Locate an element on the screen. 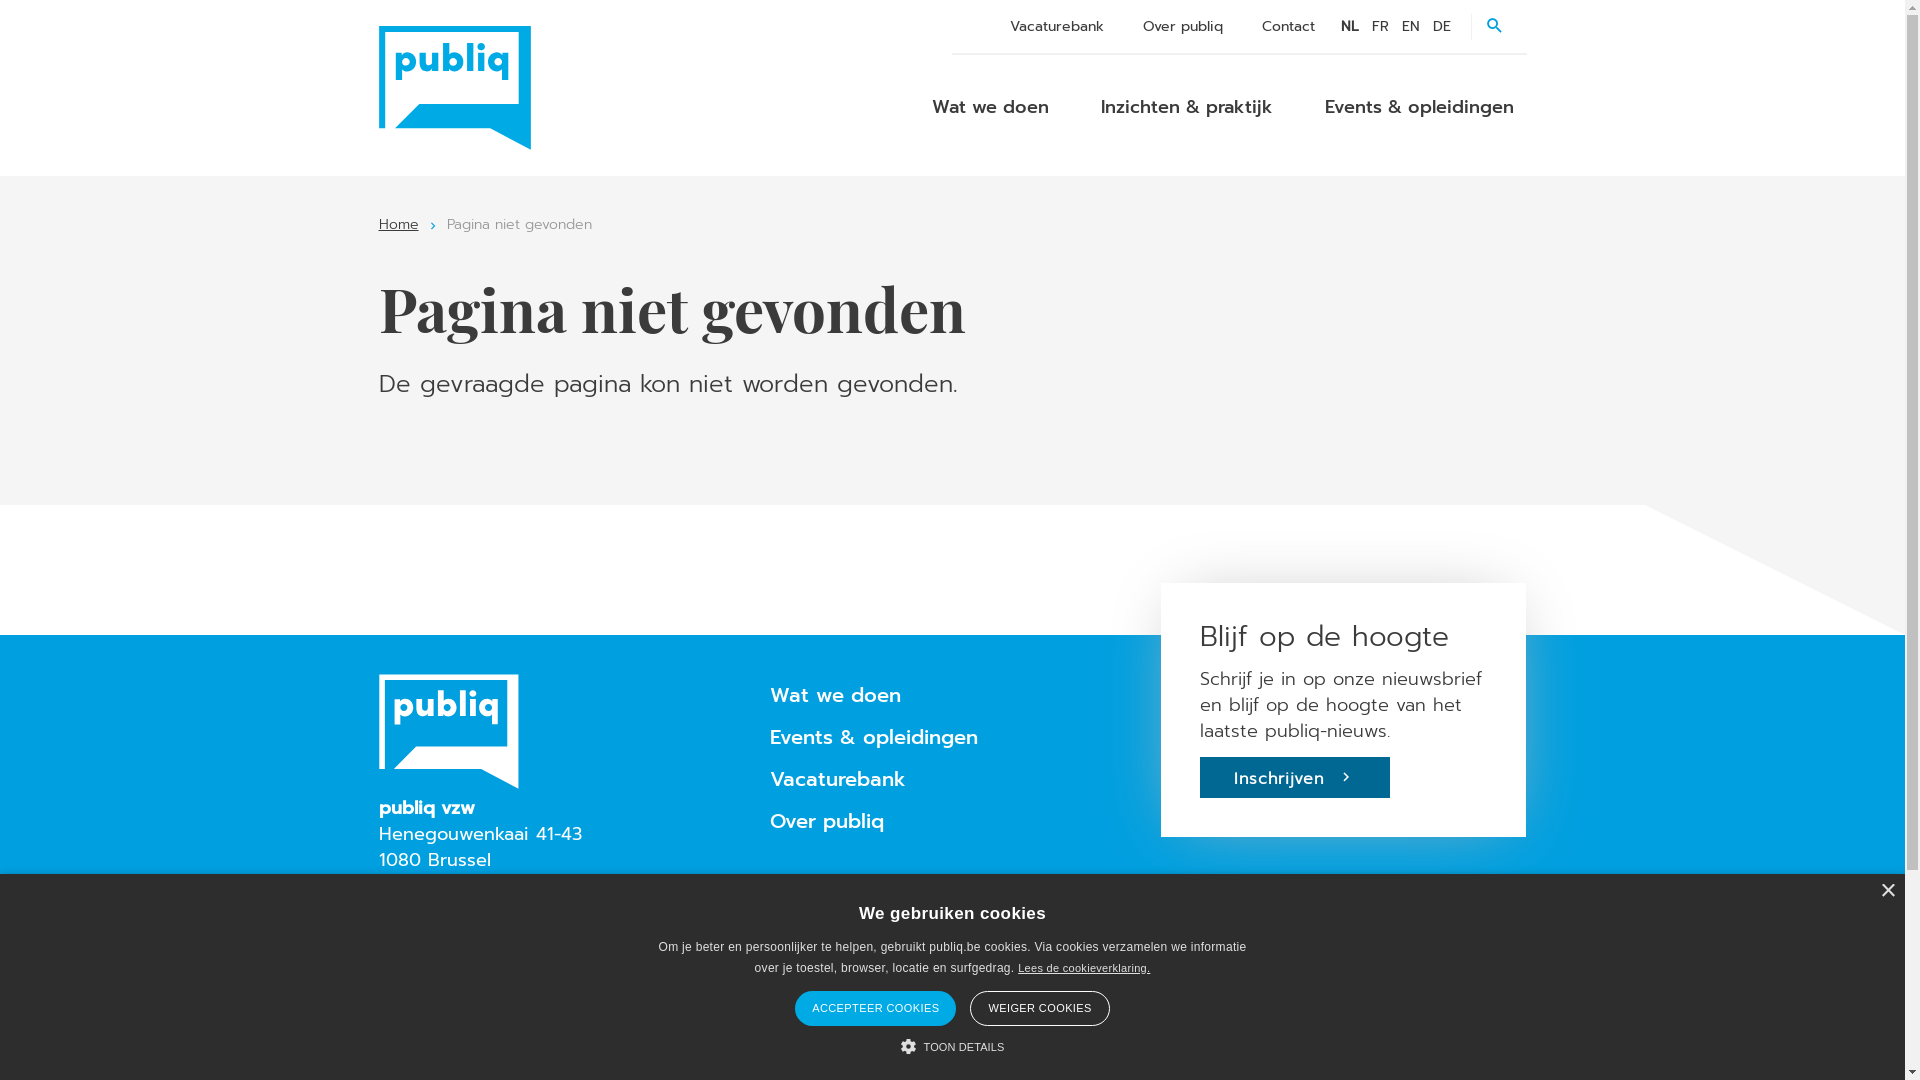 The width and height of the screenshot is (1920, 1080). Over publiq is located at coordinates (827, 822).